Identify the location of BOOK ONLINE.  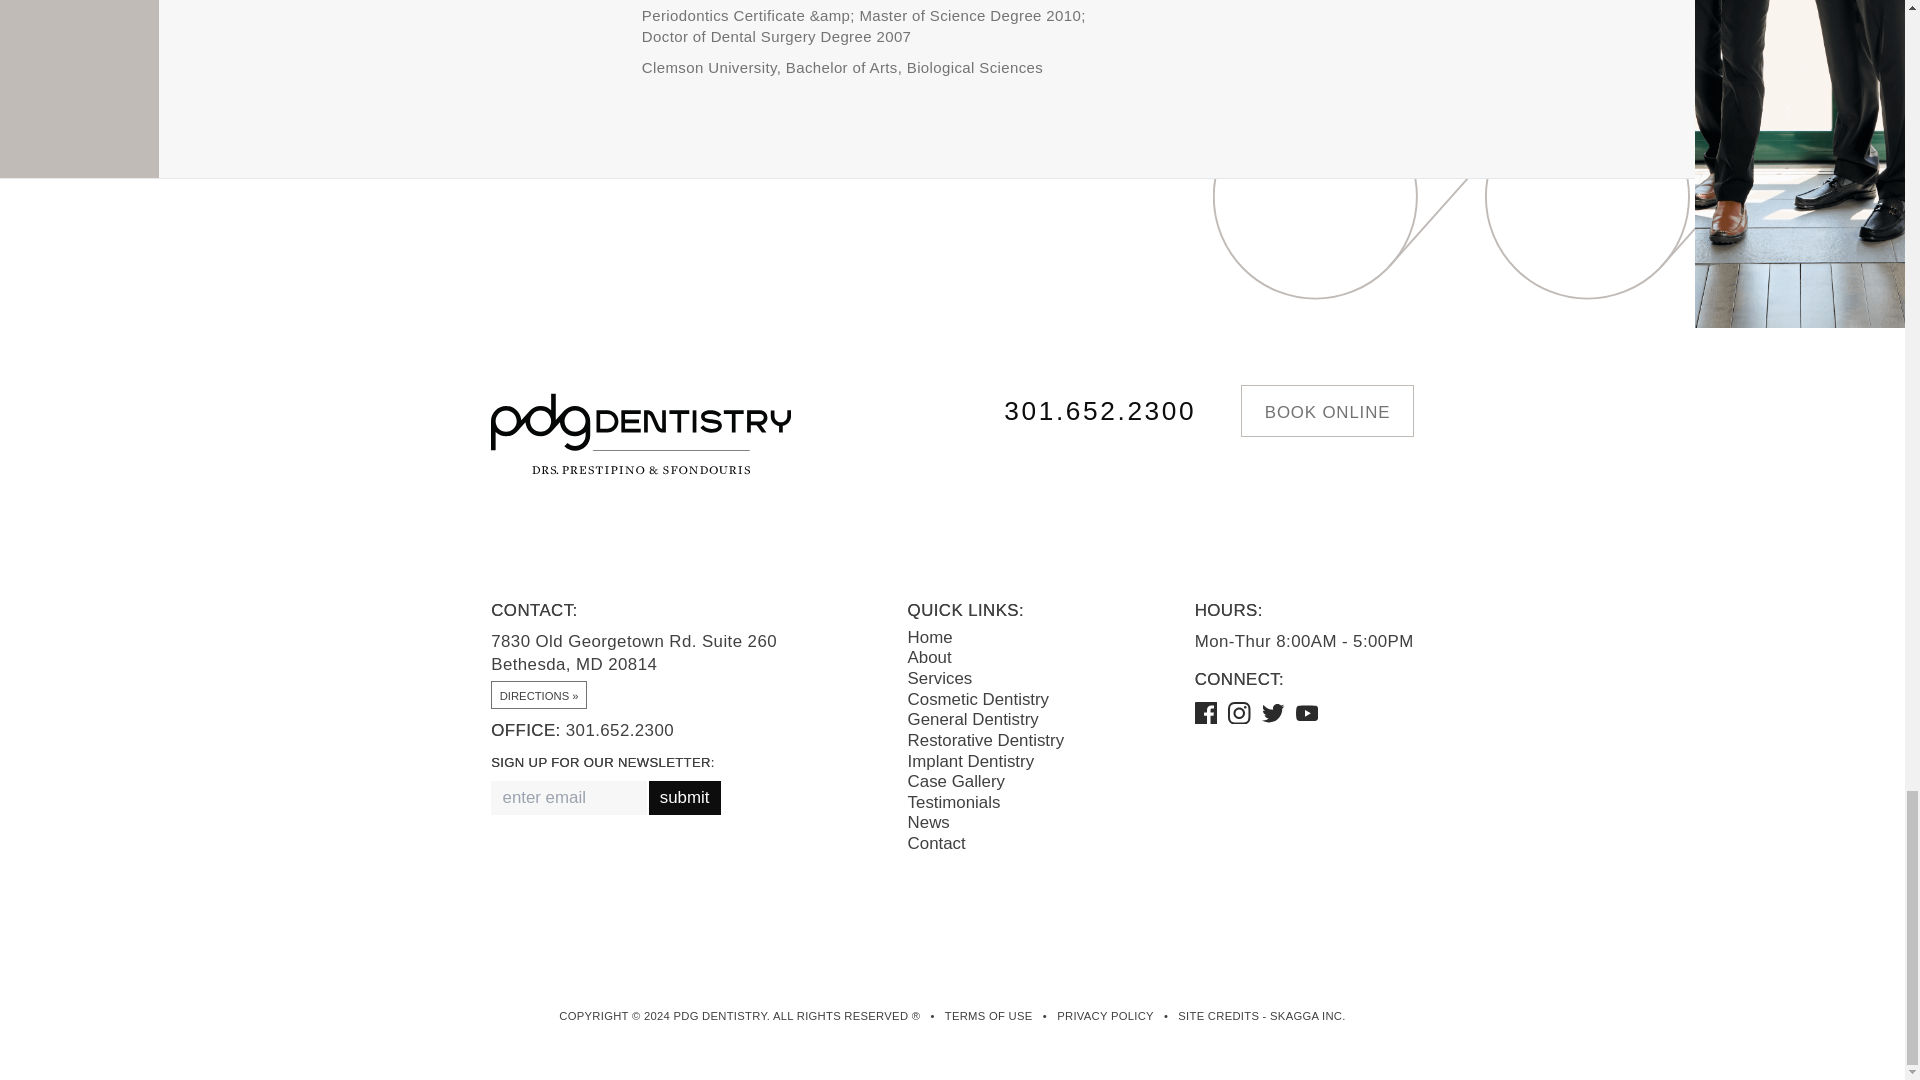
(1326, 411).